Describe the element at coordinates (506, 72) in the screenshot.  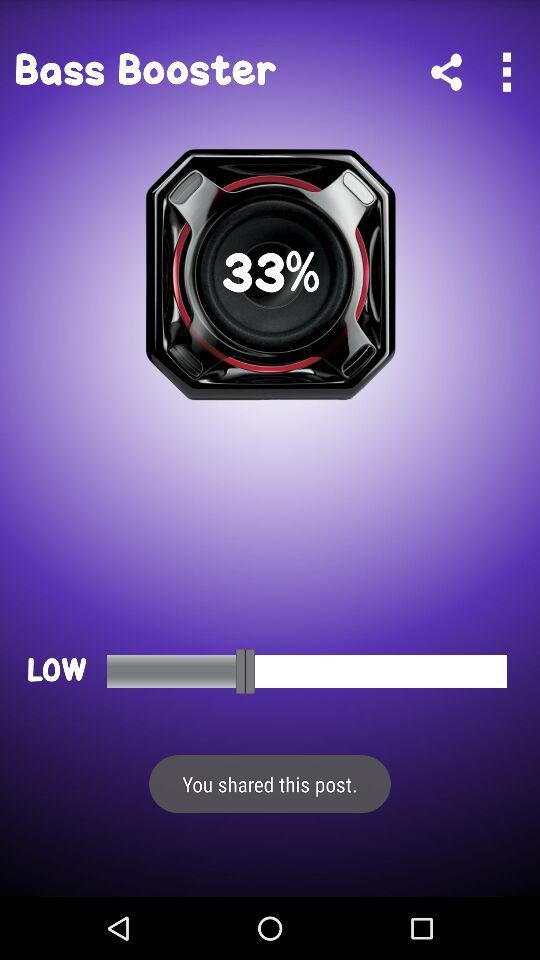
I see `expand menu` at that location.